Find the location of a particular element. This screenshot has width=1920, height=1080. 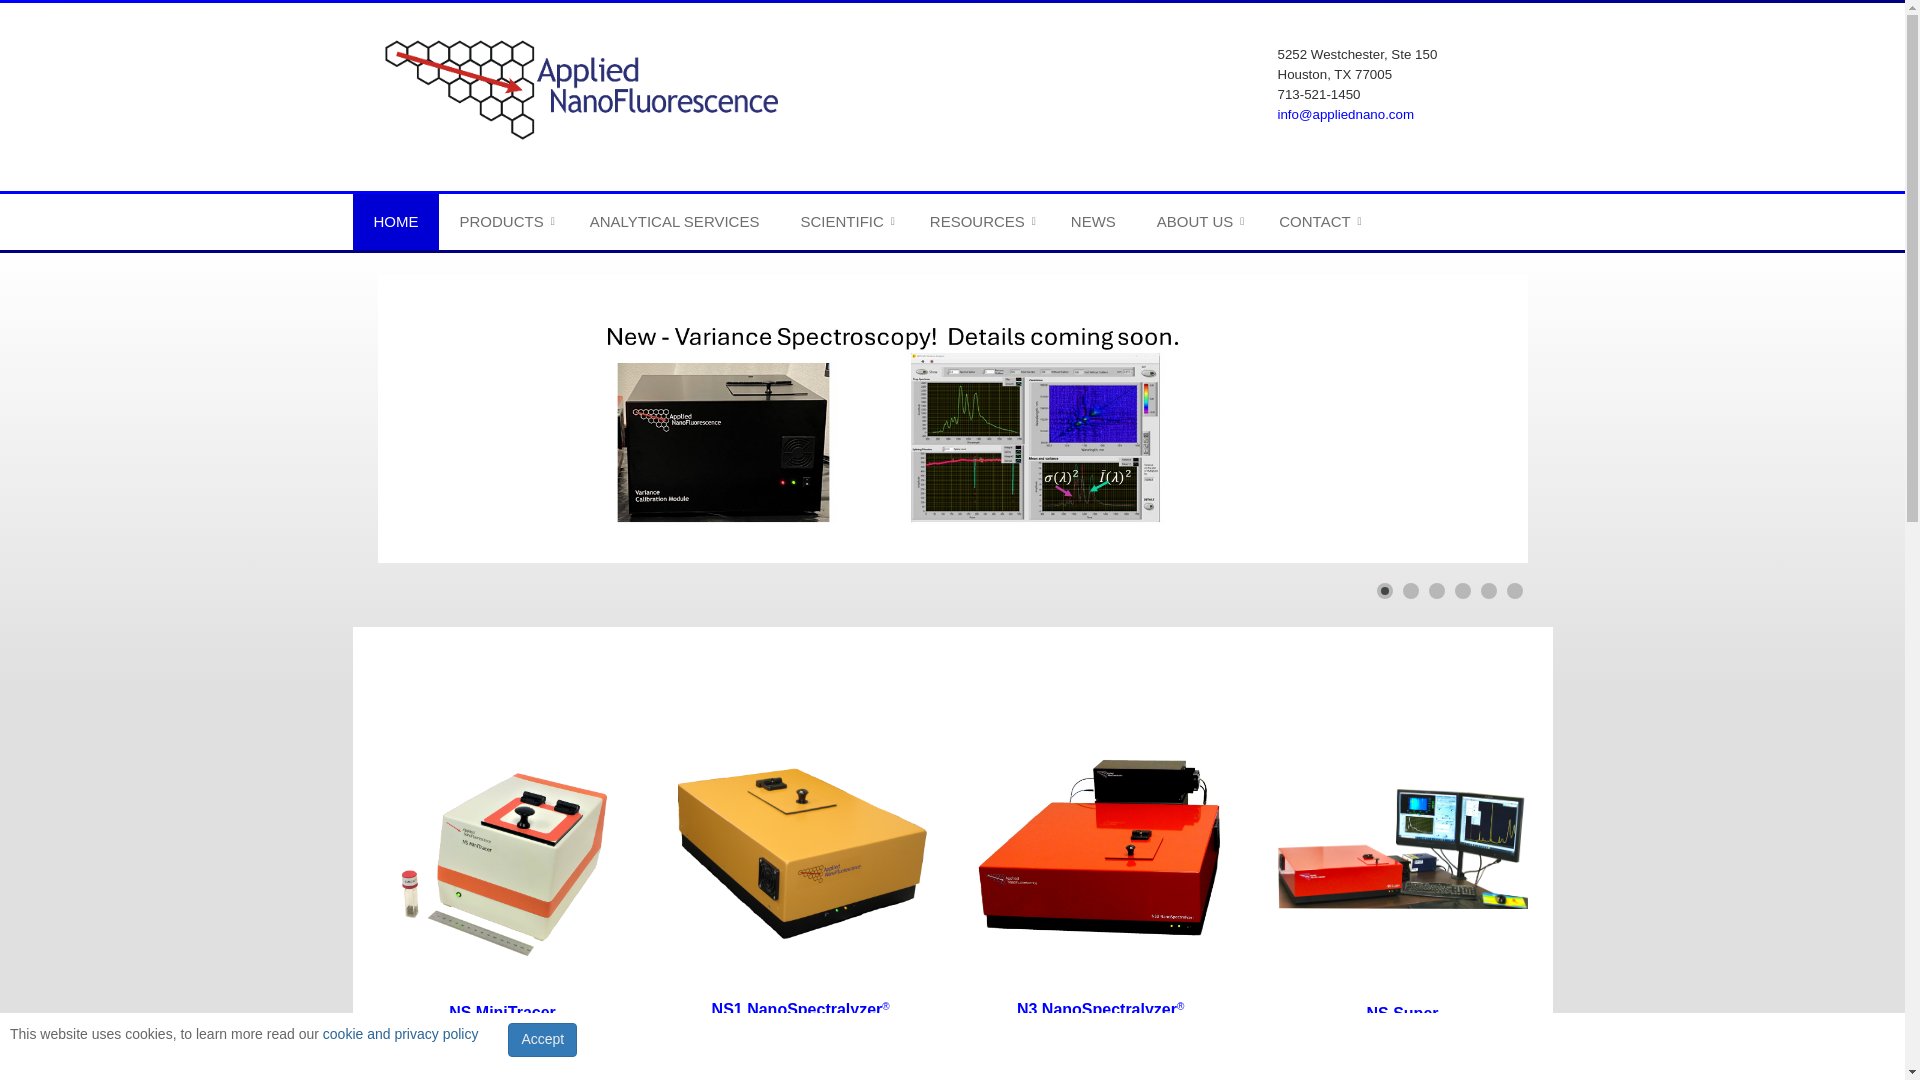

ANALYTICAL SERVICES is located at coordinates (674, 222).